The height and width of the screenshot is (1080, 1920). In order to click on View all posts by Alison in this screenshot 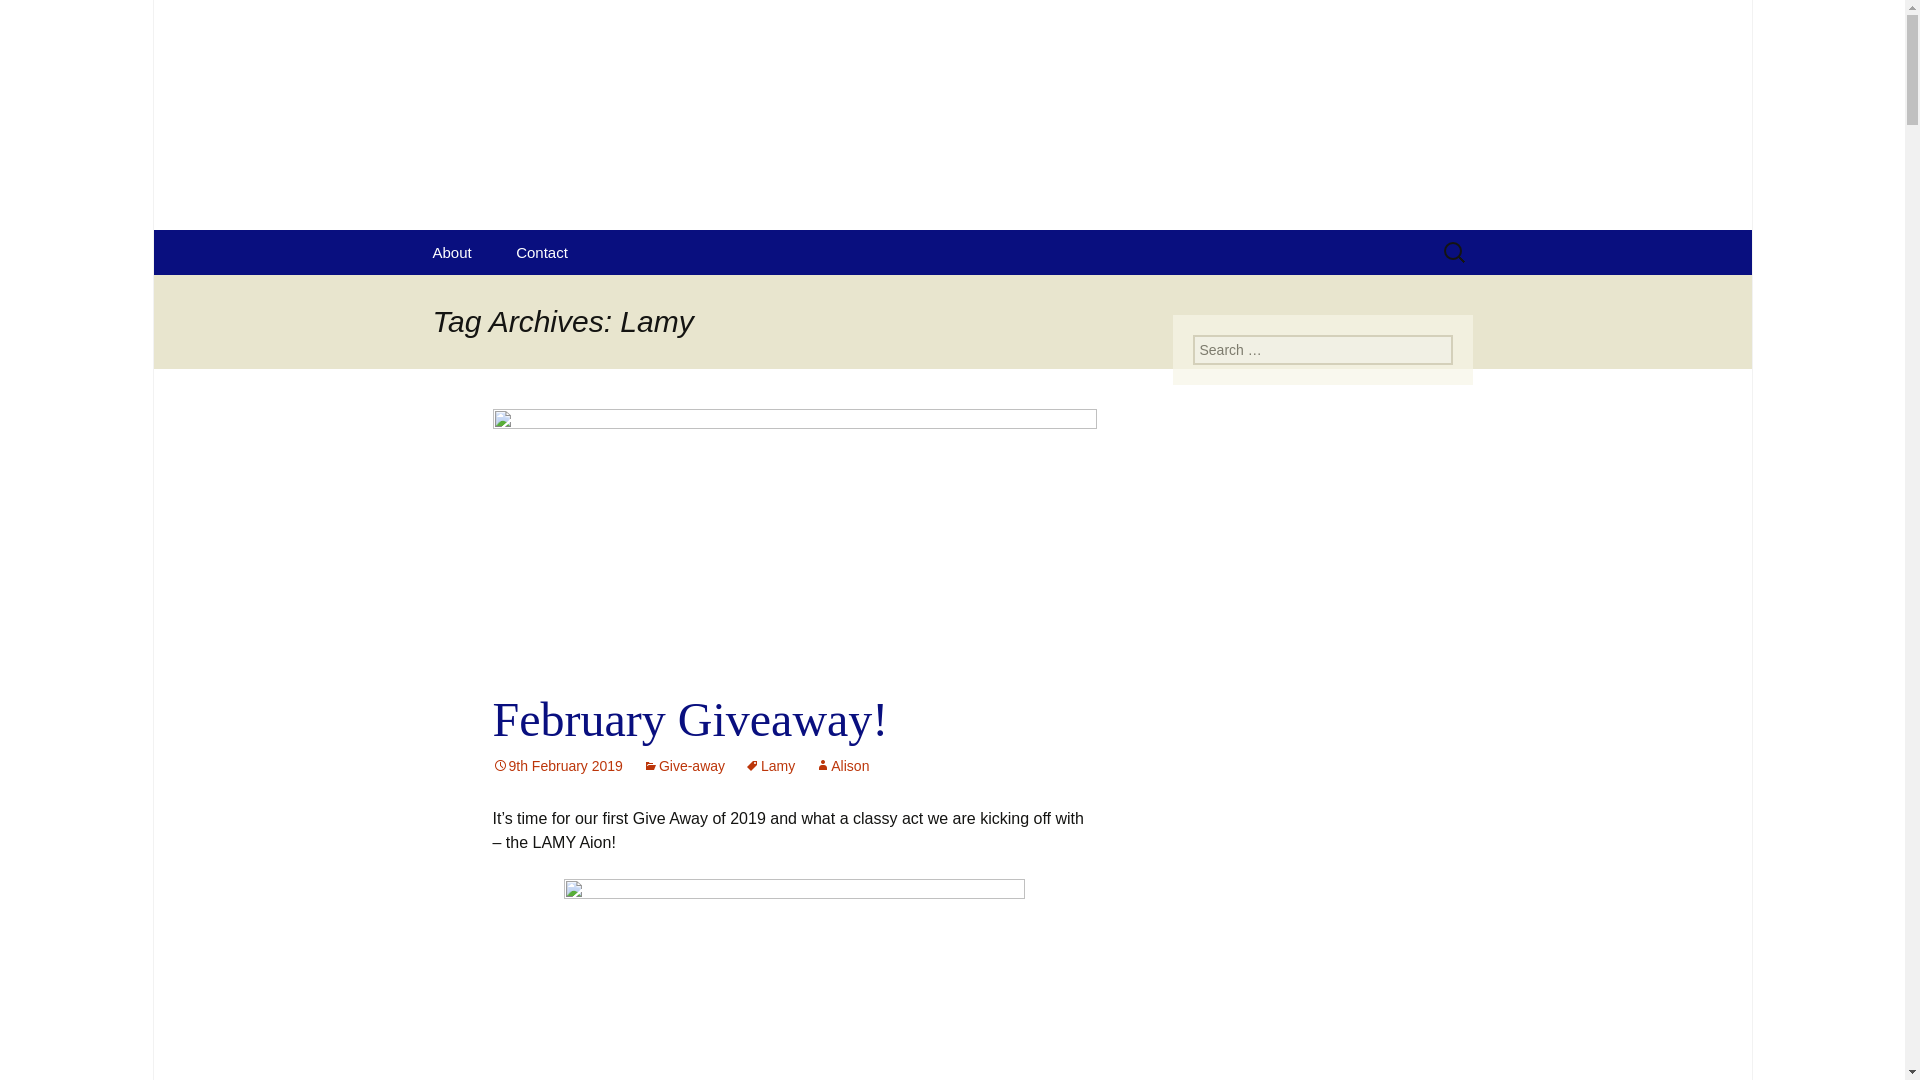, I will do `click(452, 252)`.